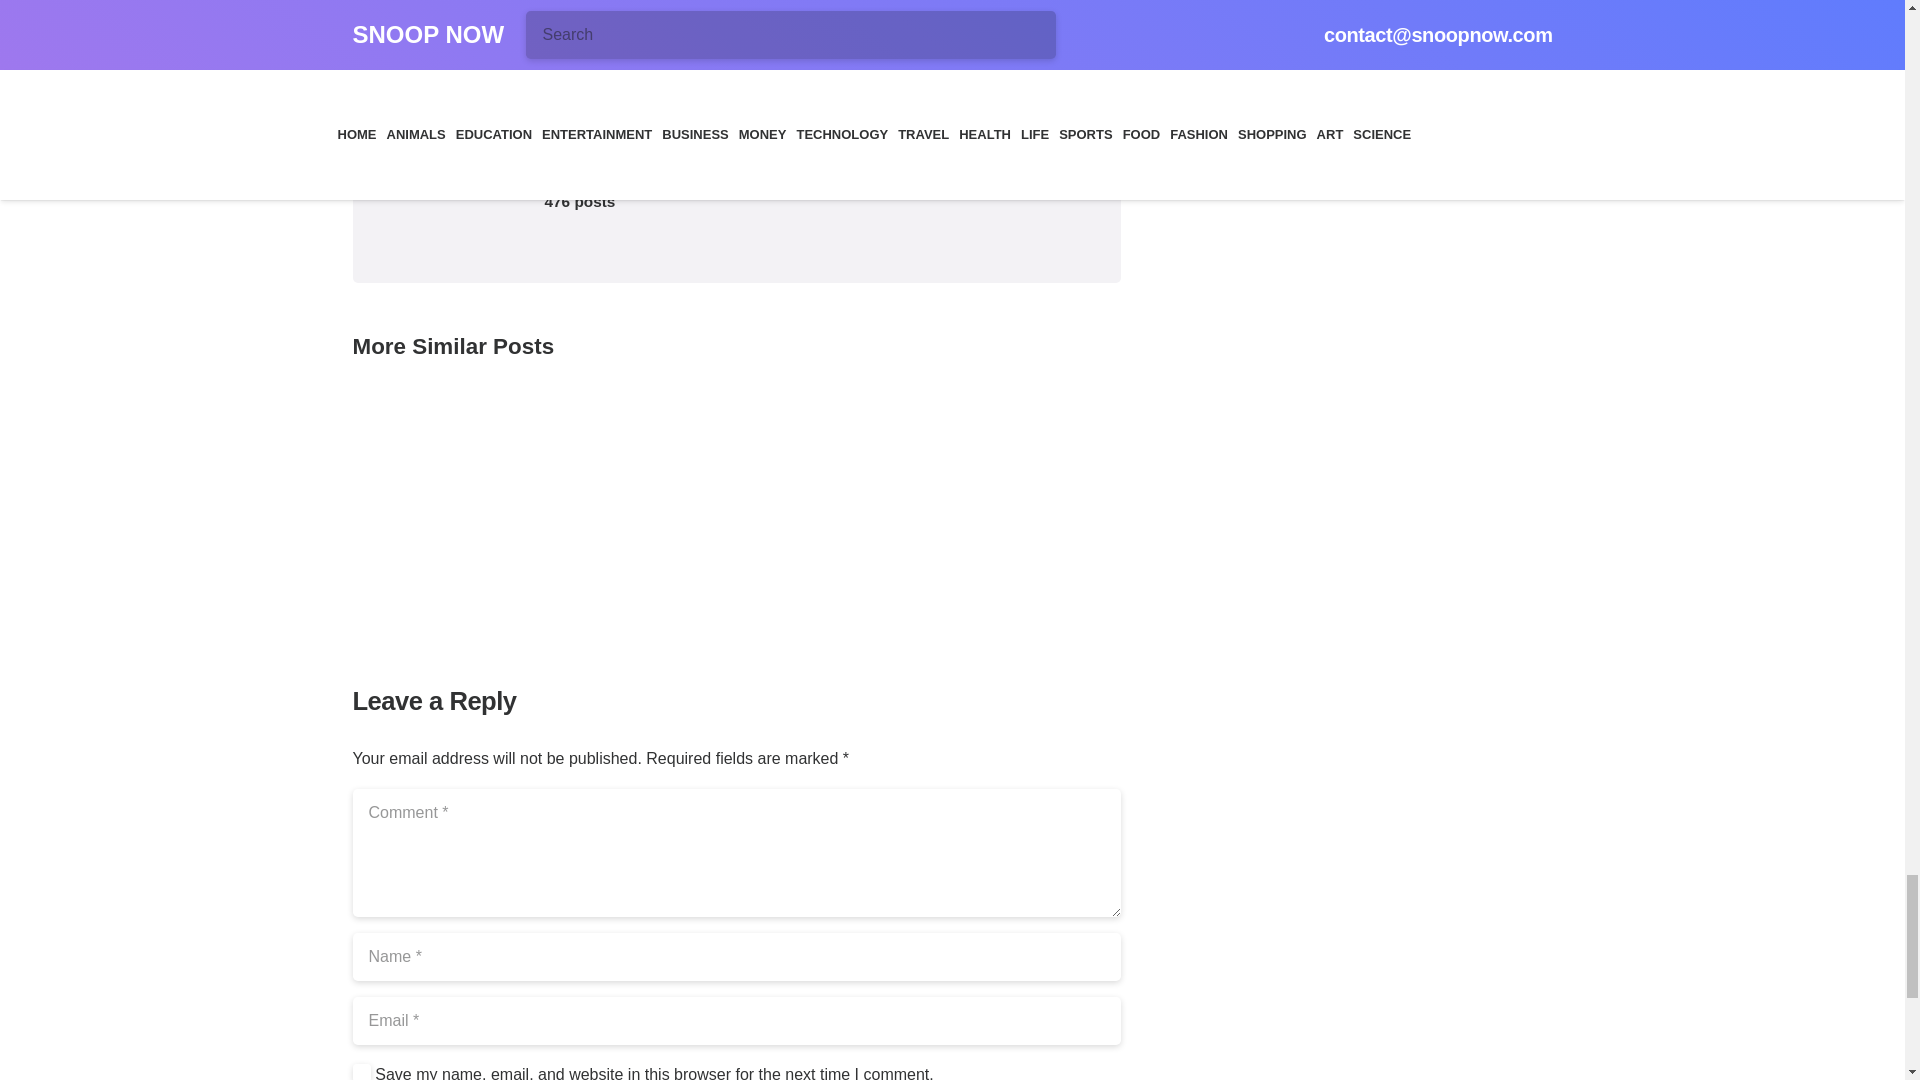  Describe the element at coordinates (360, 1071) in the screenshot. I see `1` at that location.